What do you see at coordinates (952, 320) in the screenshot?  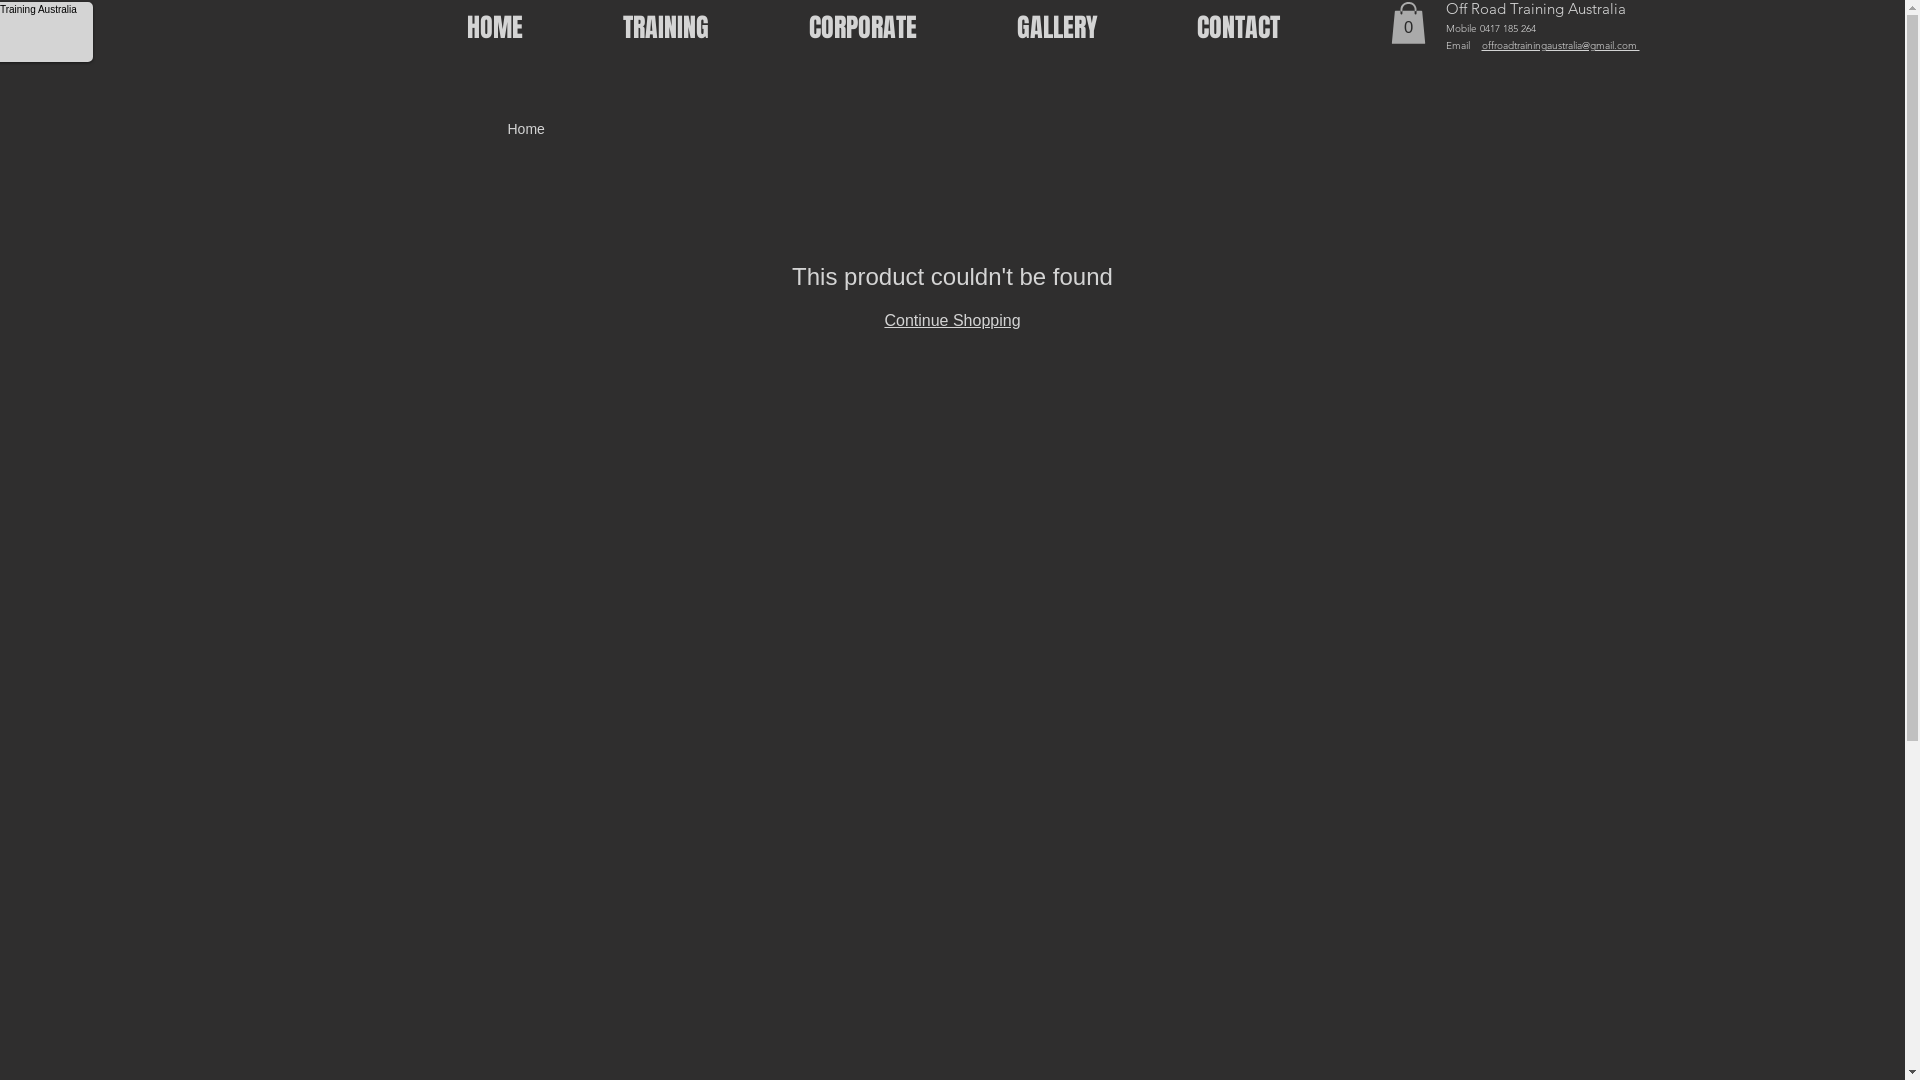 I see `Continue Shopping` at bounding box center [952, 320].